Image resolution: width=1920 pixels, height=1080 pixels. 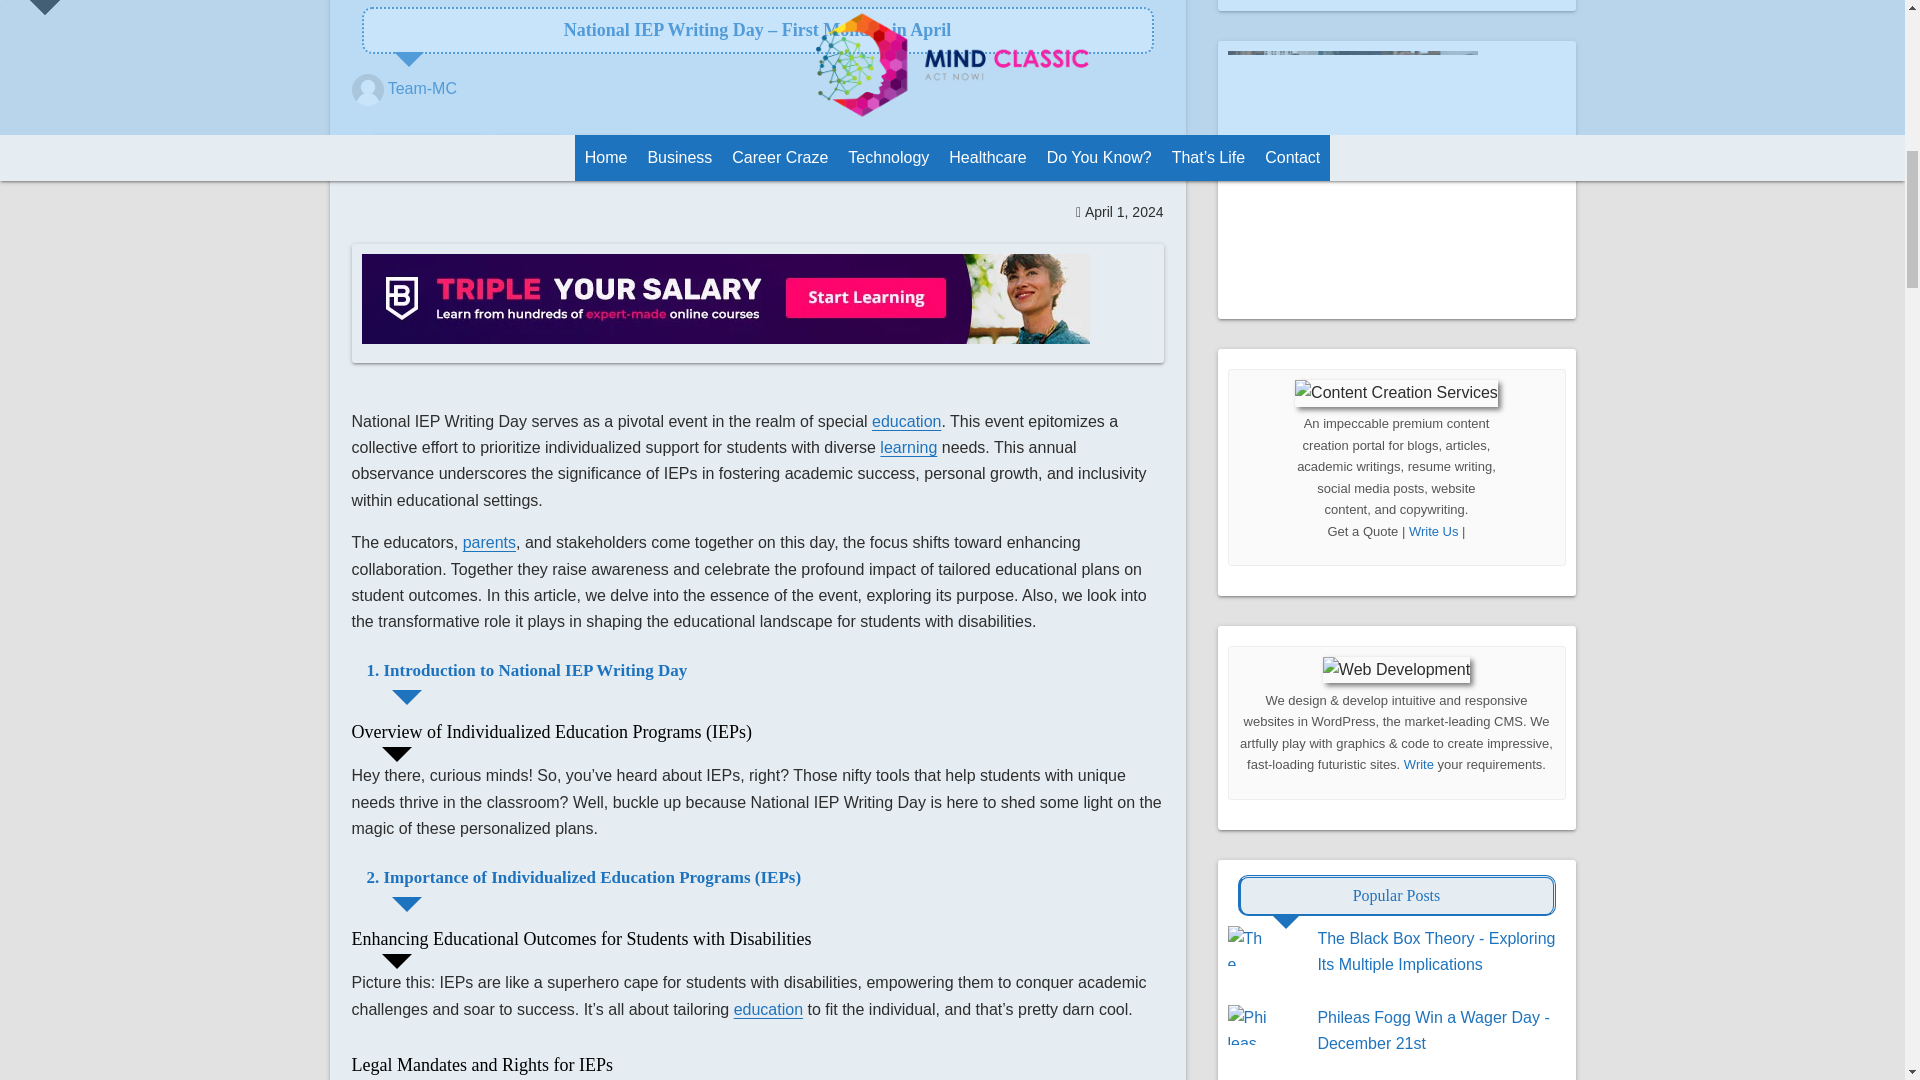 What do you see at coordinates (428, 153) in the screenshot?
I see `Do You Know?` at bounding box center [428, 153].